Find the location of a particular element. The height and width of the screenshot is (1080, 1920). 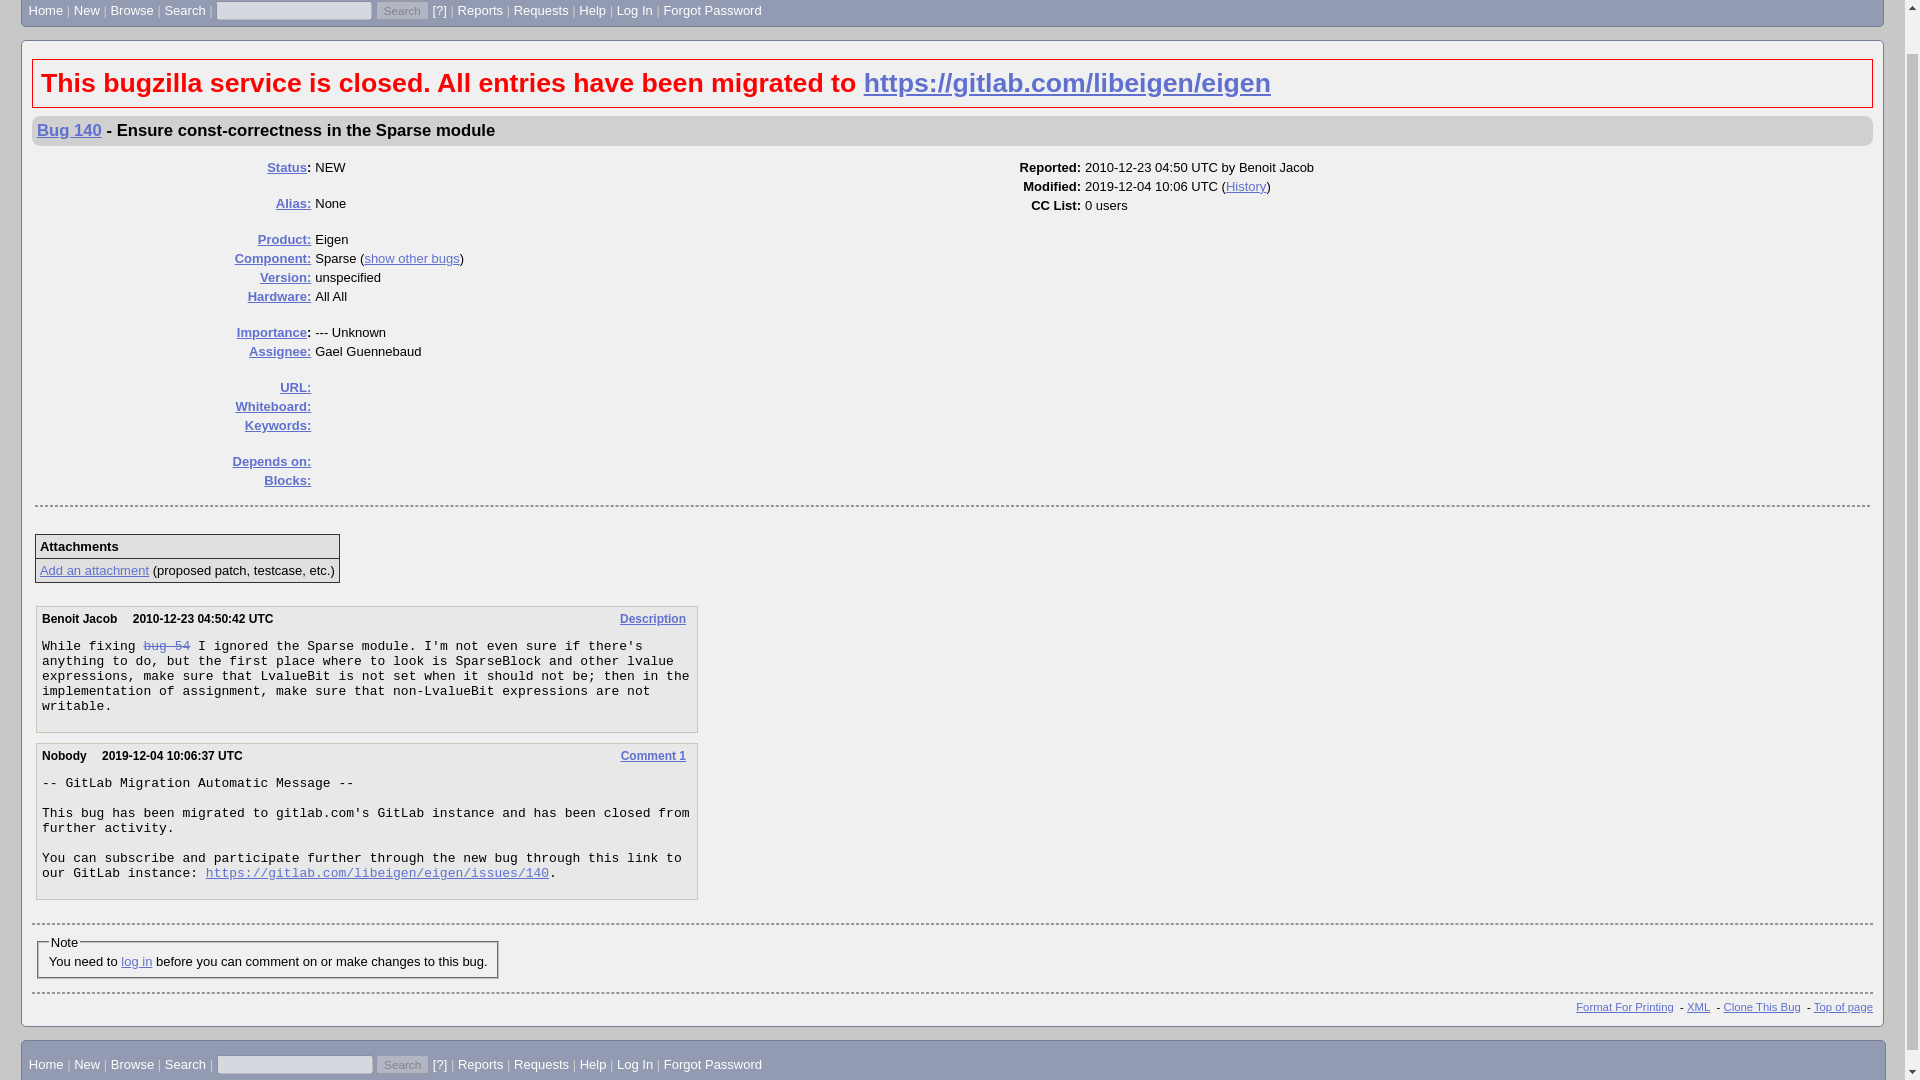

Depends on: is located at coordinates (272, 460).